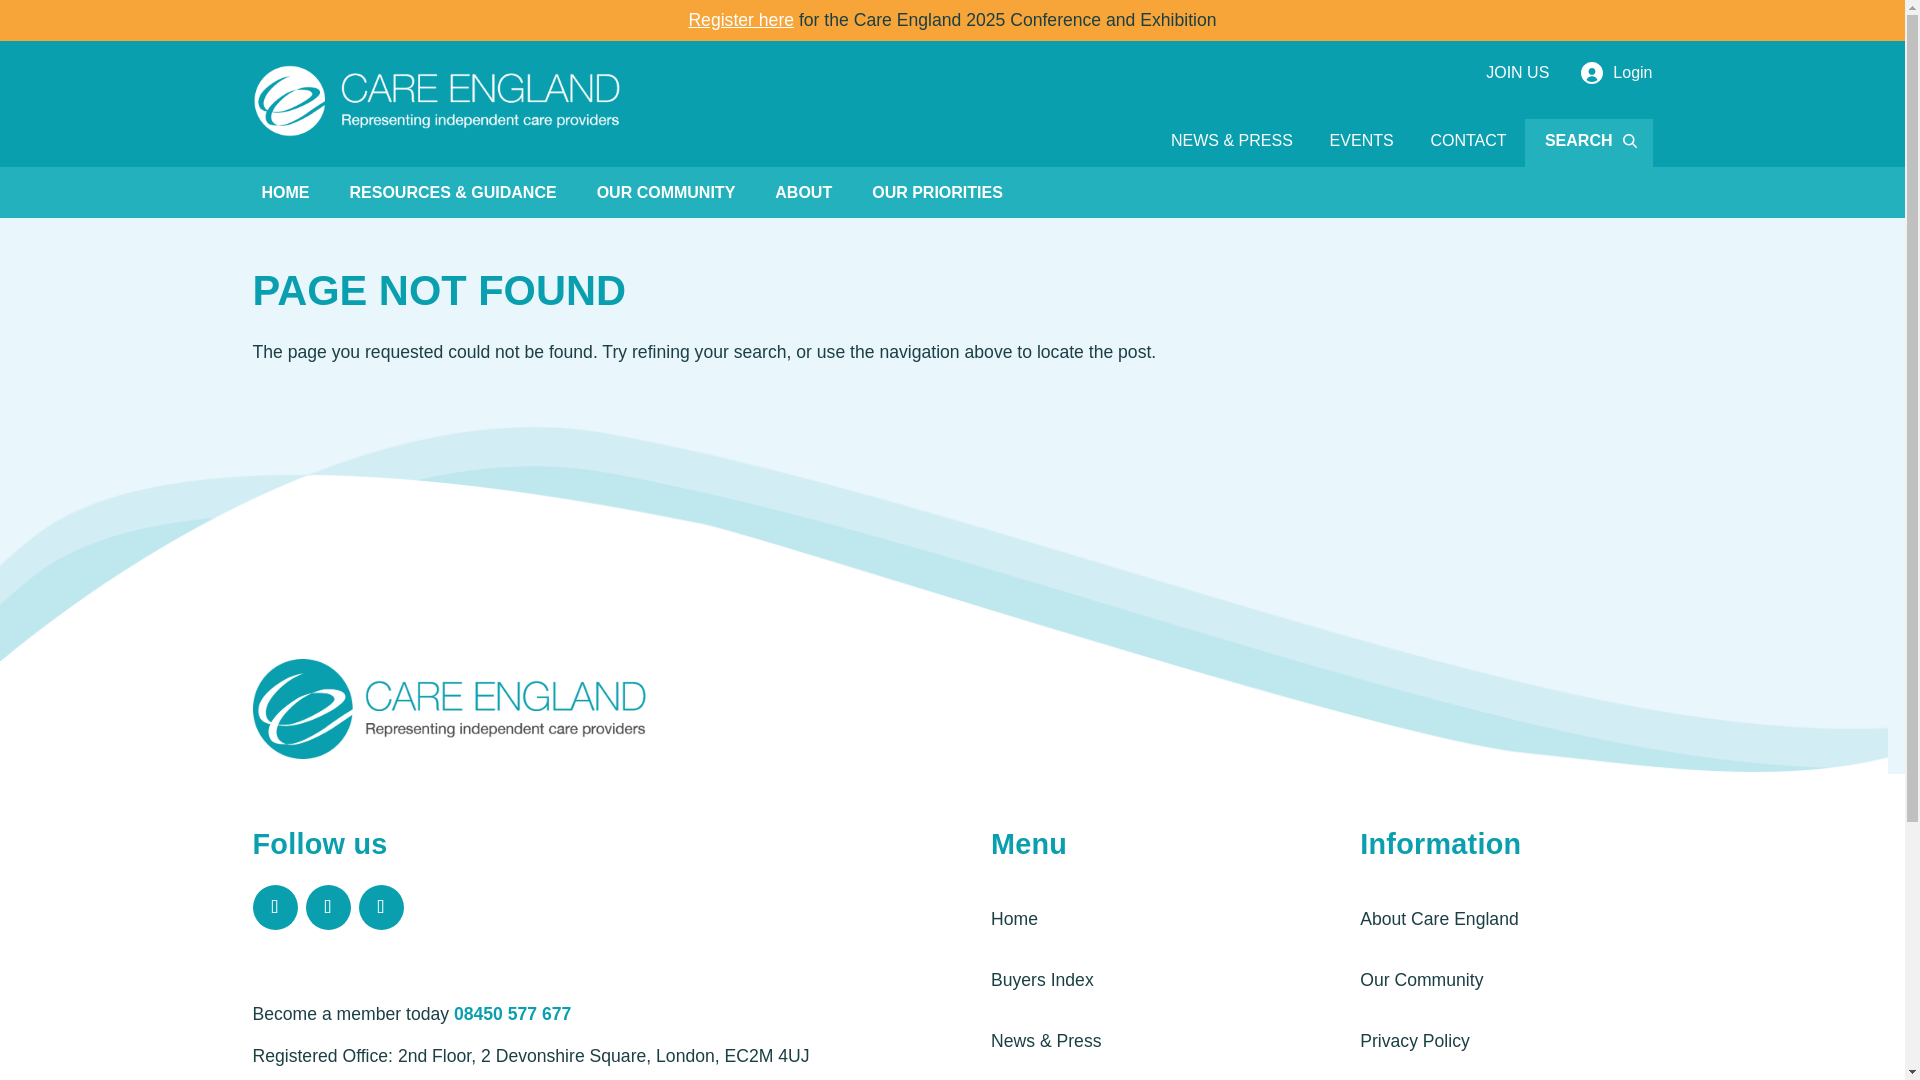  Describe the element at coordinates (452, 716) in the screenshot. I see `care-england-logo-col` at that location.